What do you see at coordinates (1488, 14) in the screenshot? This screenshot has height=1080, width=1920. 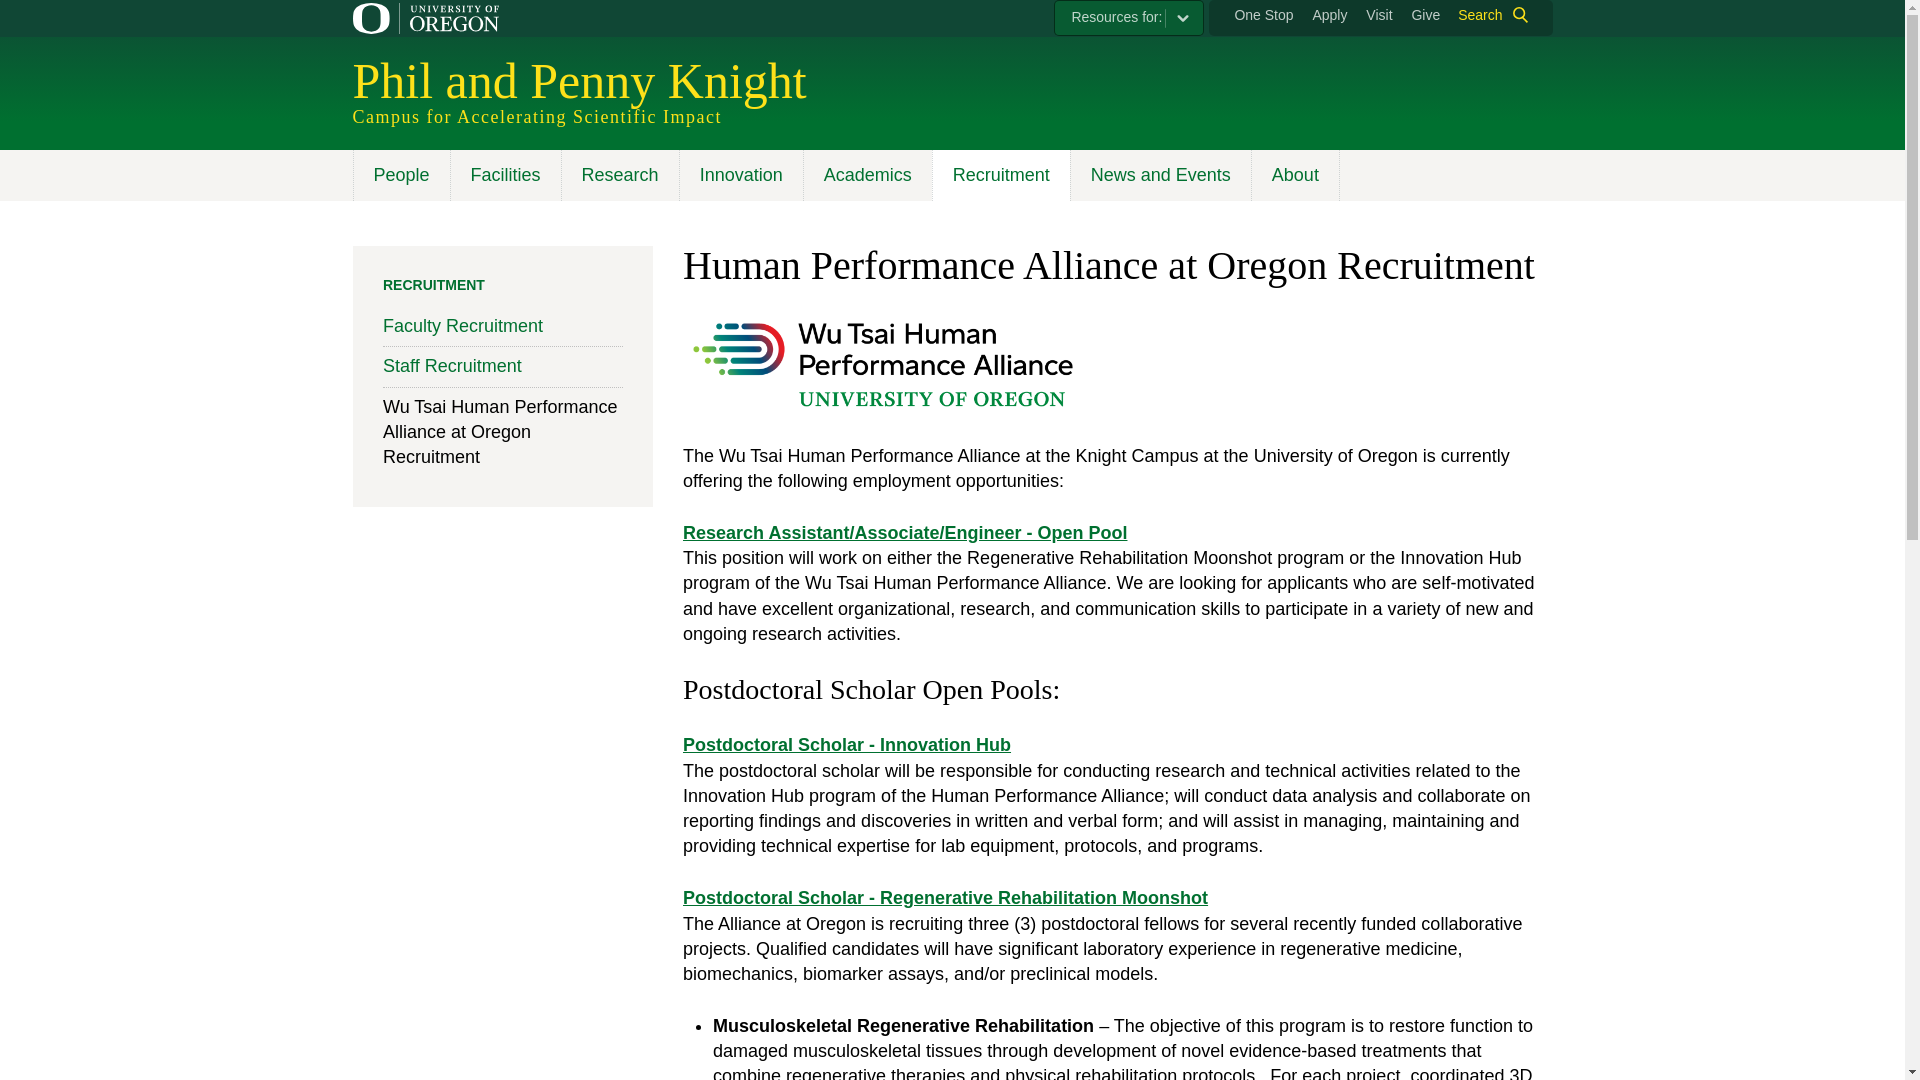 I see `Search` at bounding box center [1488, 14].